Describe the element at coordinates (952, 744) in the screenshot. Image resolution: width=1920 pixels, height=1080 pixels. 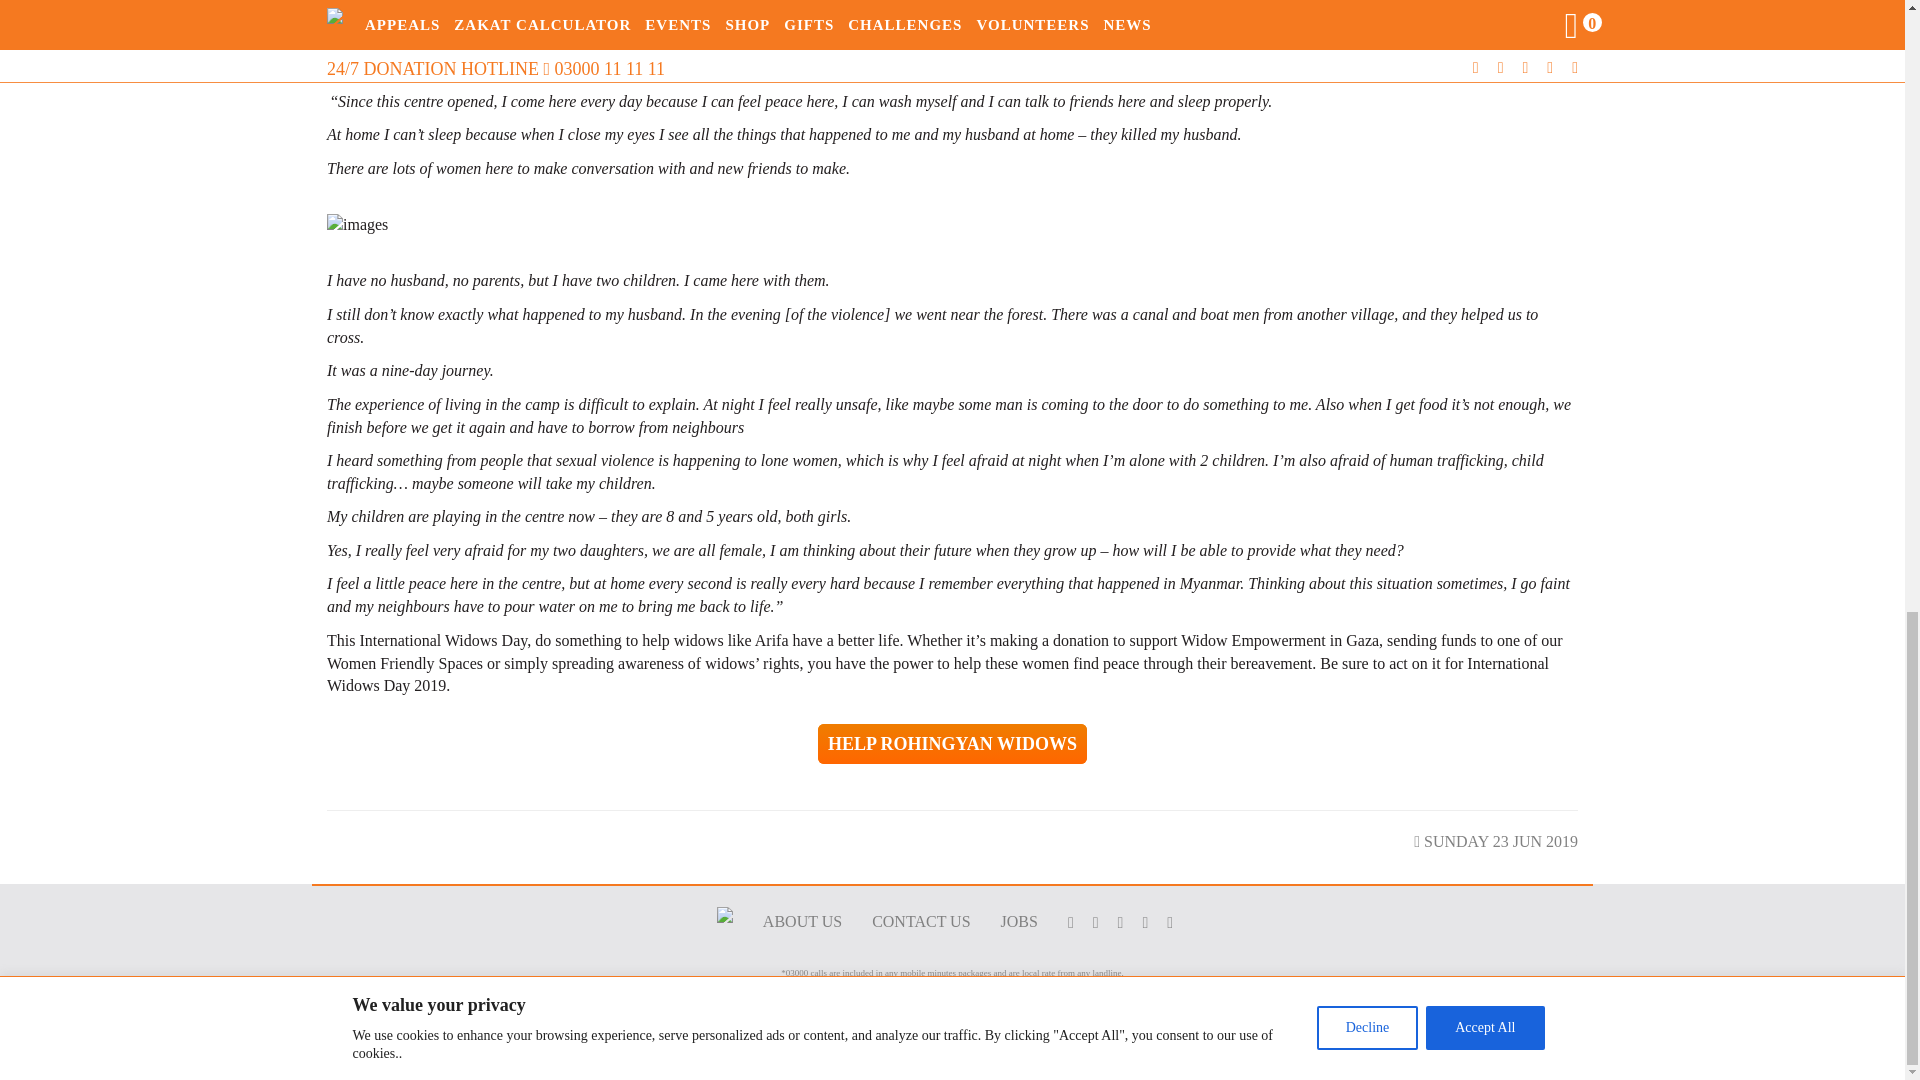
I see `HELP ROHINGYAN WIDOWS` at that location.